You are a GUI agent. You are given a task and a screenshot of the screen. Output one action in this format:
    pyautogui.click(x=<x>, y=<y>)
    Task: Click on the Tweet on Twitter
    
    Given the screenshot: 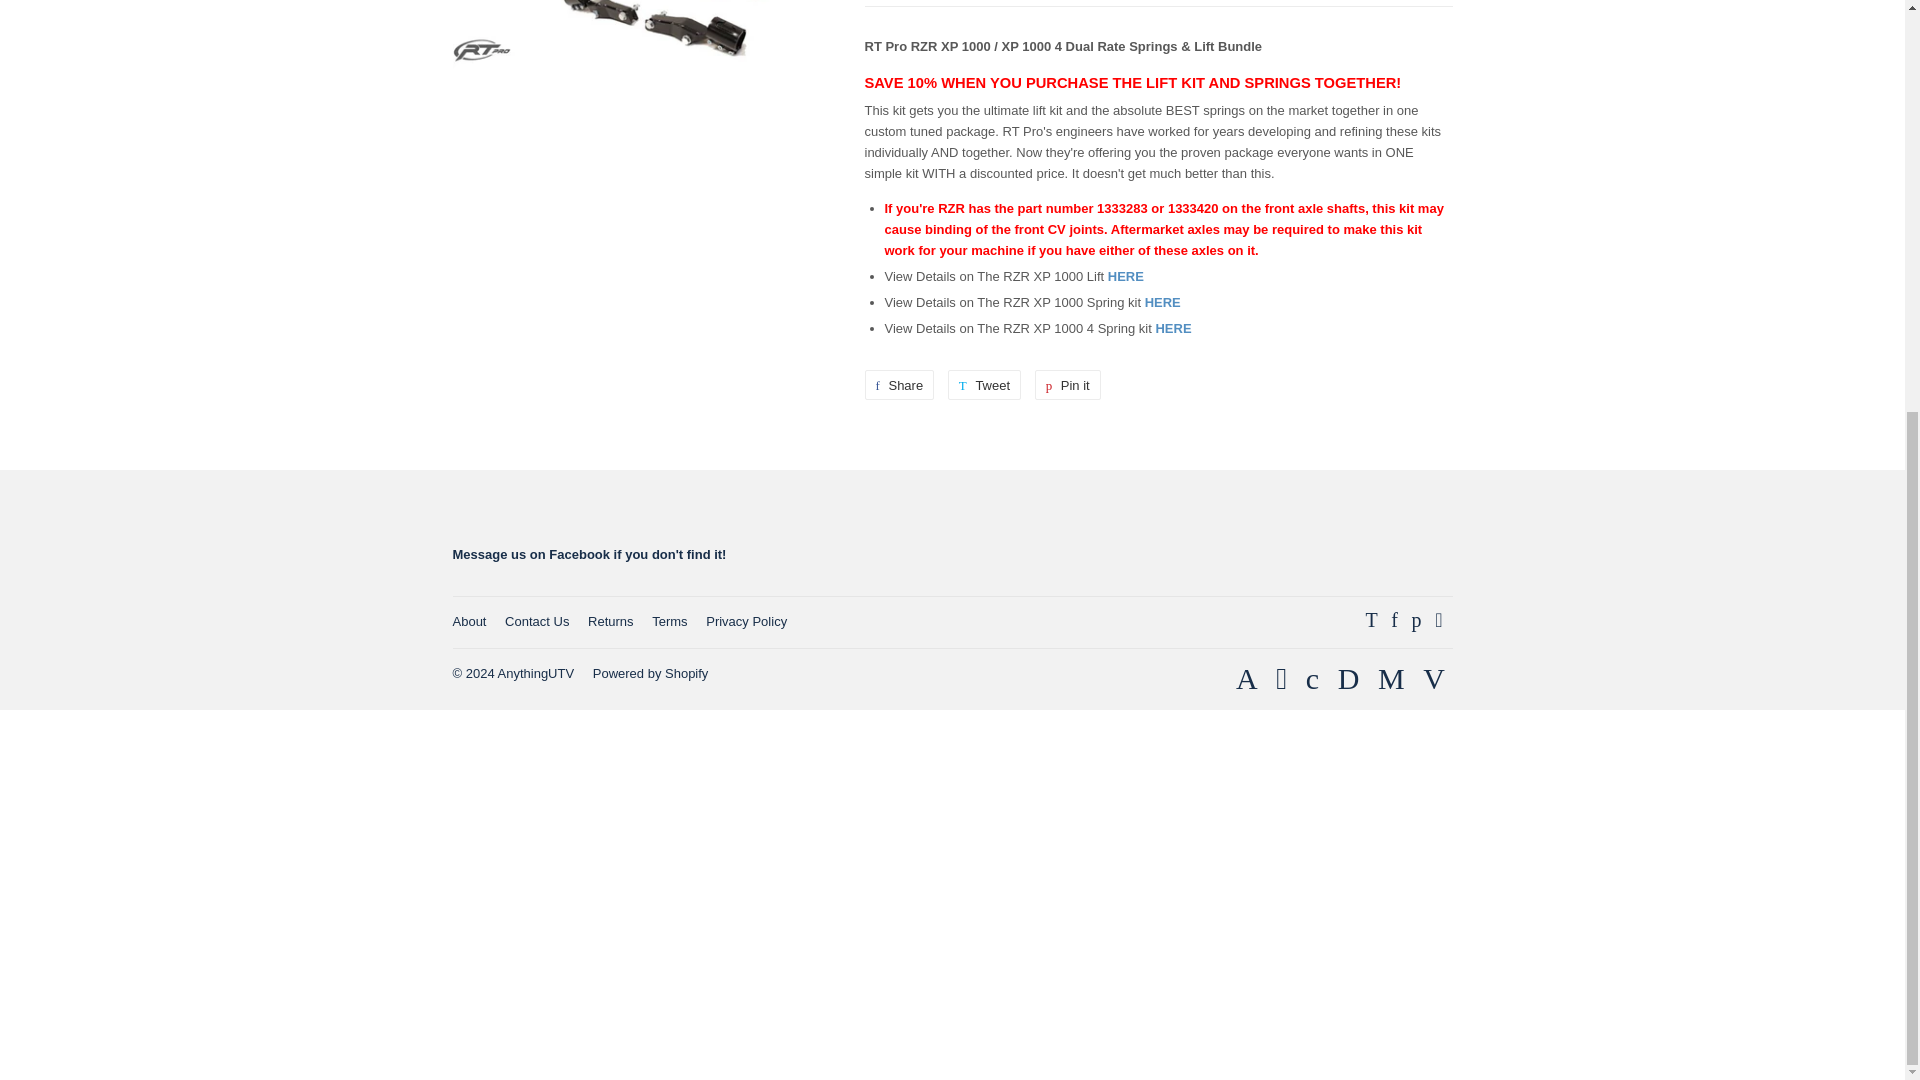 What is the action you would take?
    pyautogui.click(x=984, y=384)
    